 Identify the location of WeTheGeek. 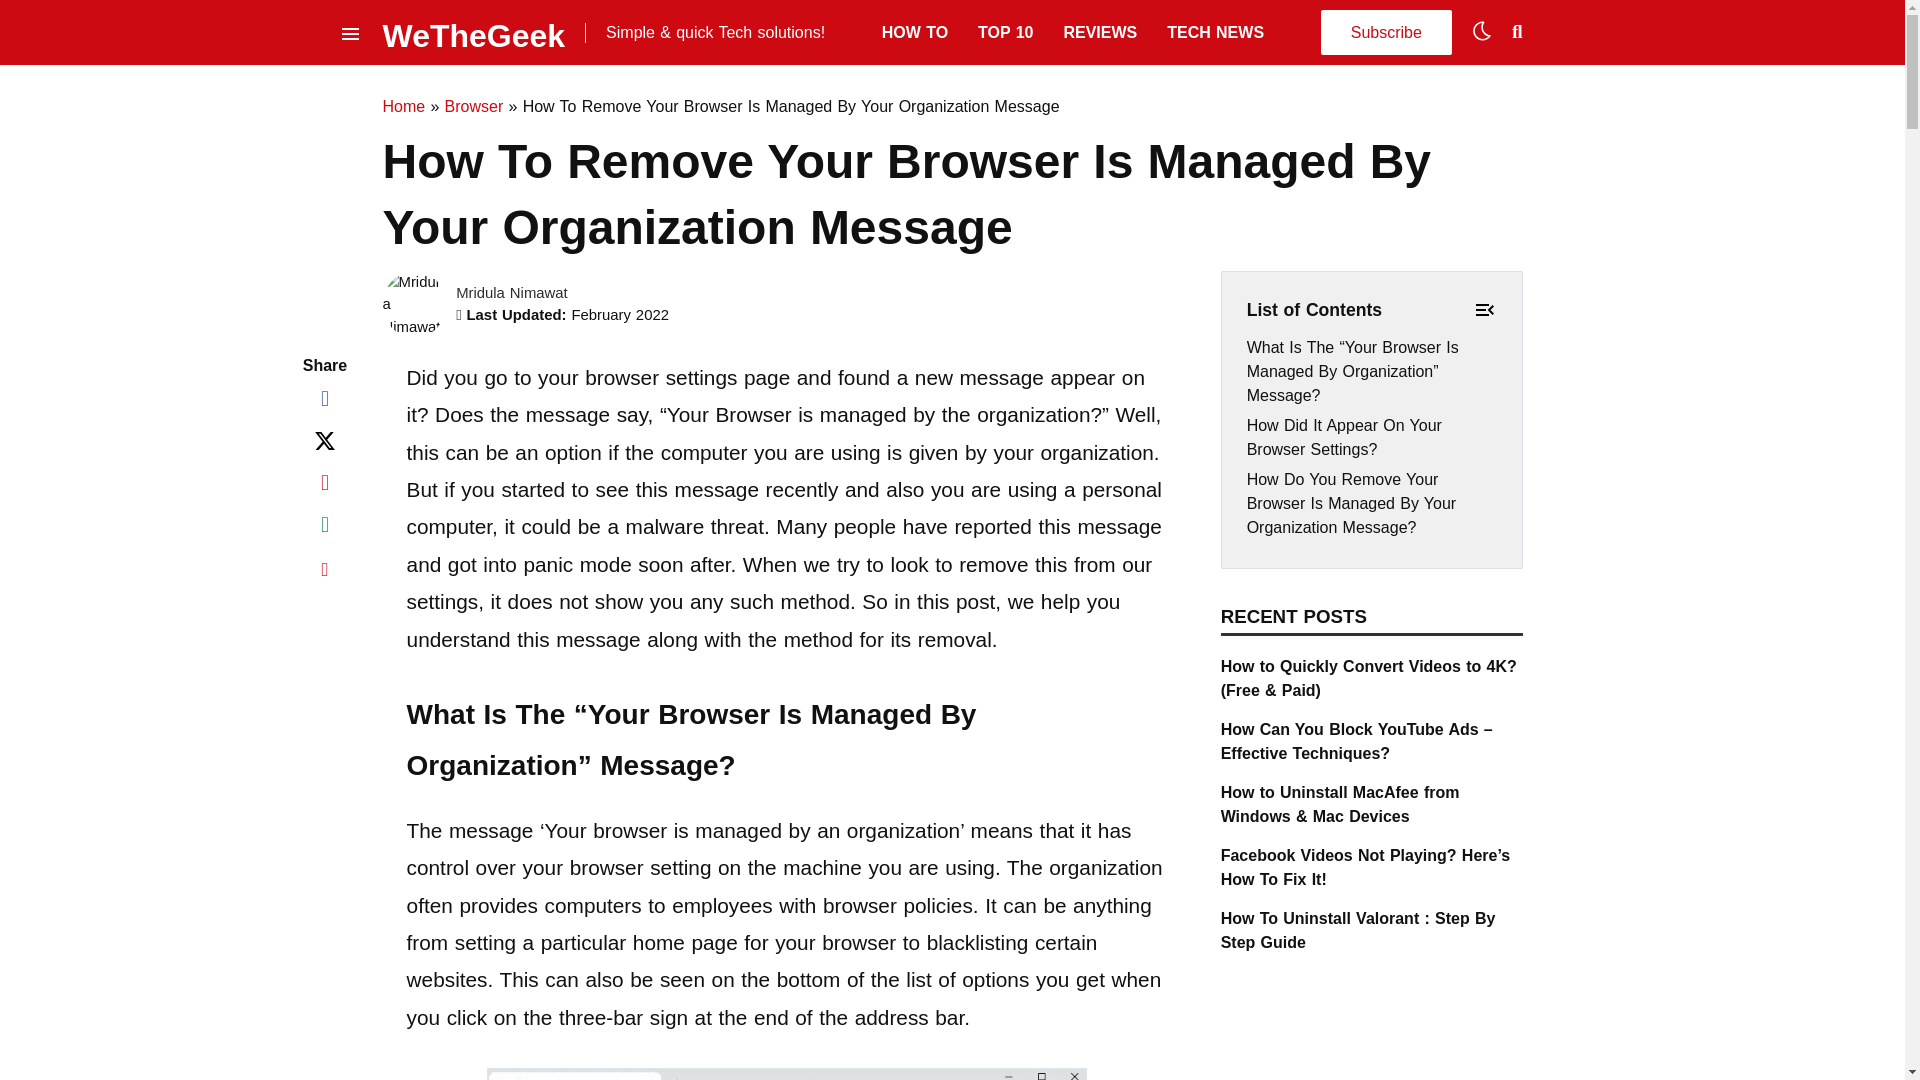
(473, 32).